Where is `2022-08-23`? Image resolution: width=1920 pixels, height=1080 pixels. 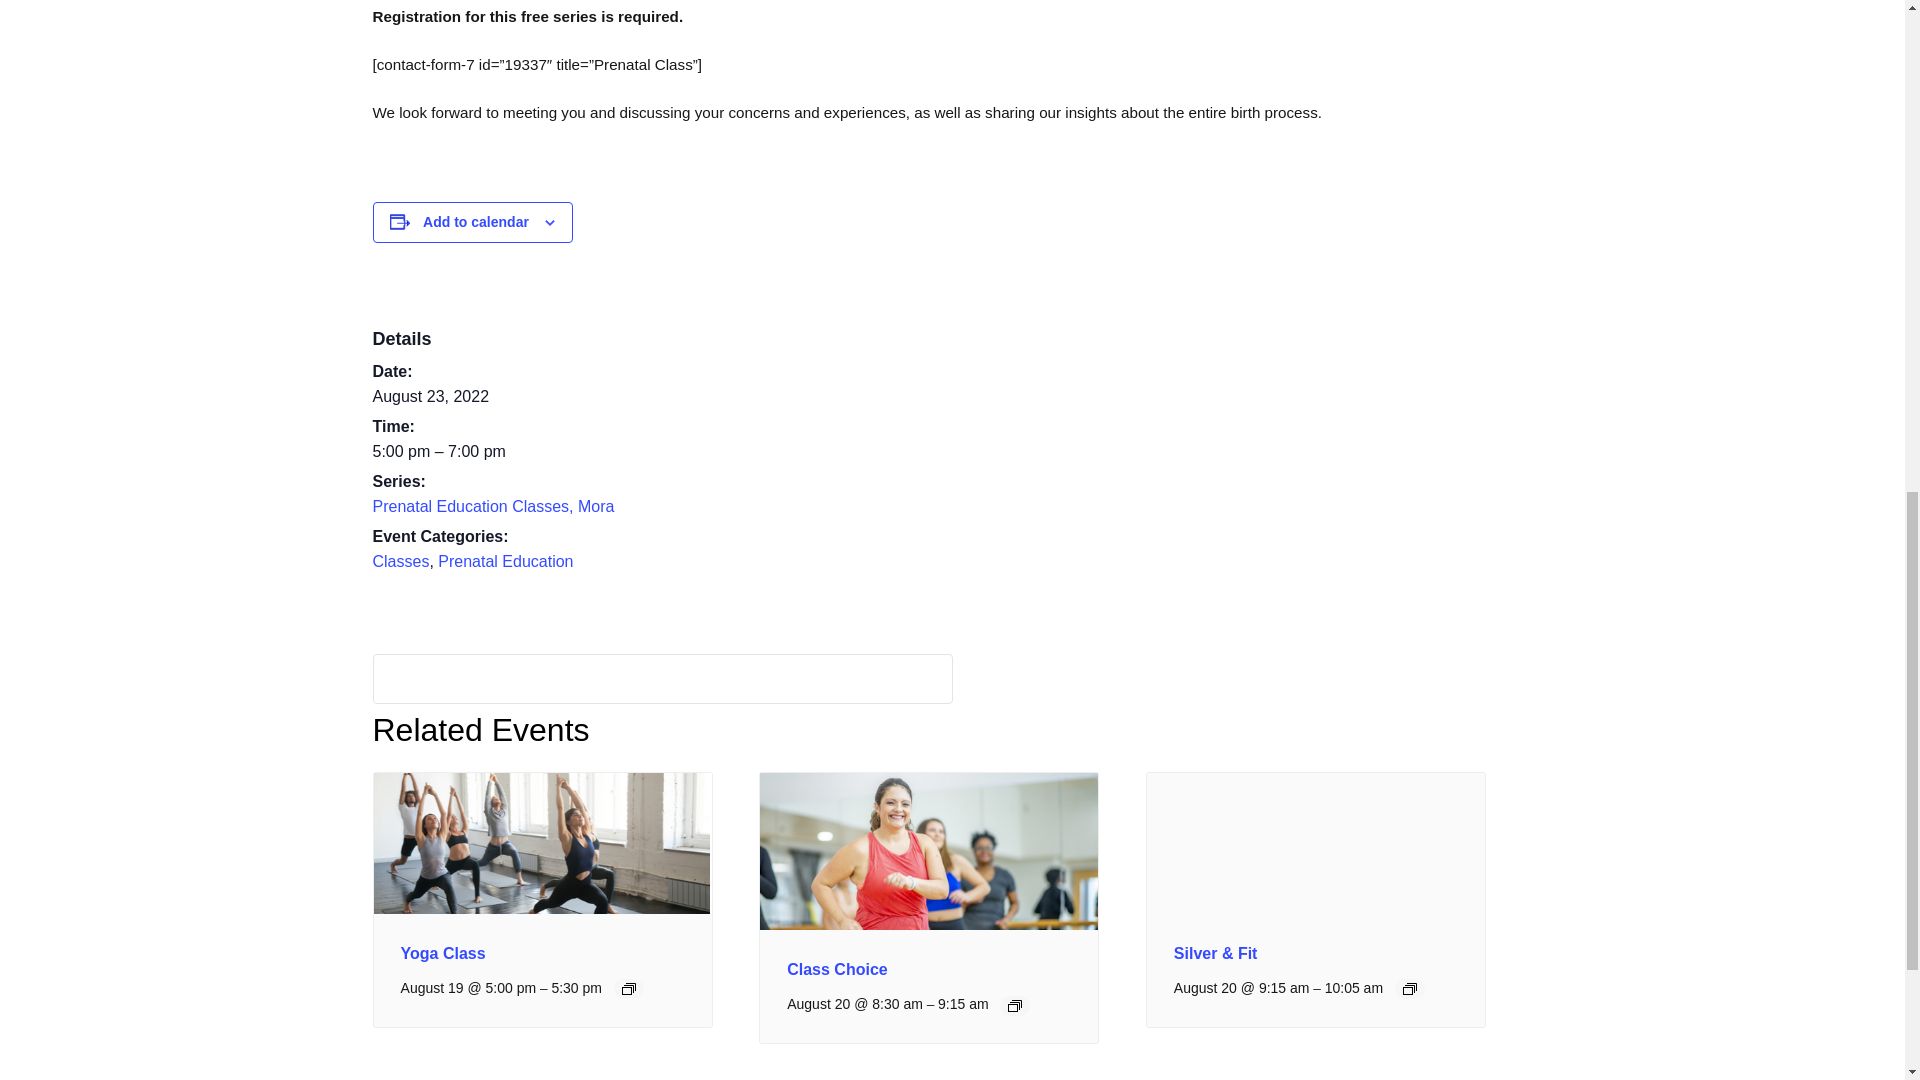
2022-08-23 is located at coordinates (430, 396).